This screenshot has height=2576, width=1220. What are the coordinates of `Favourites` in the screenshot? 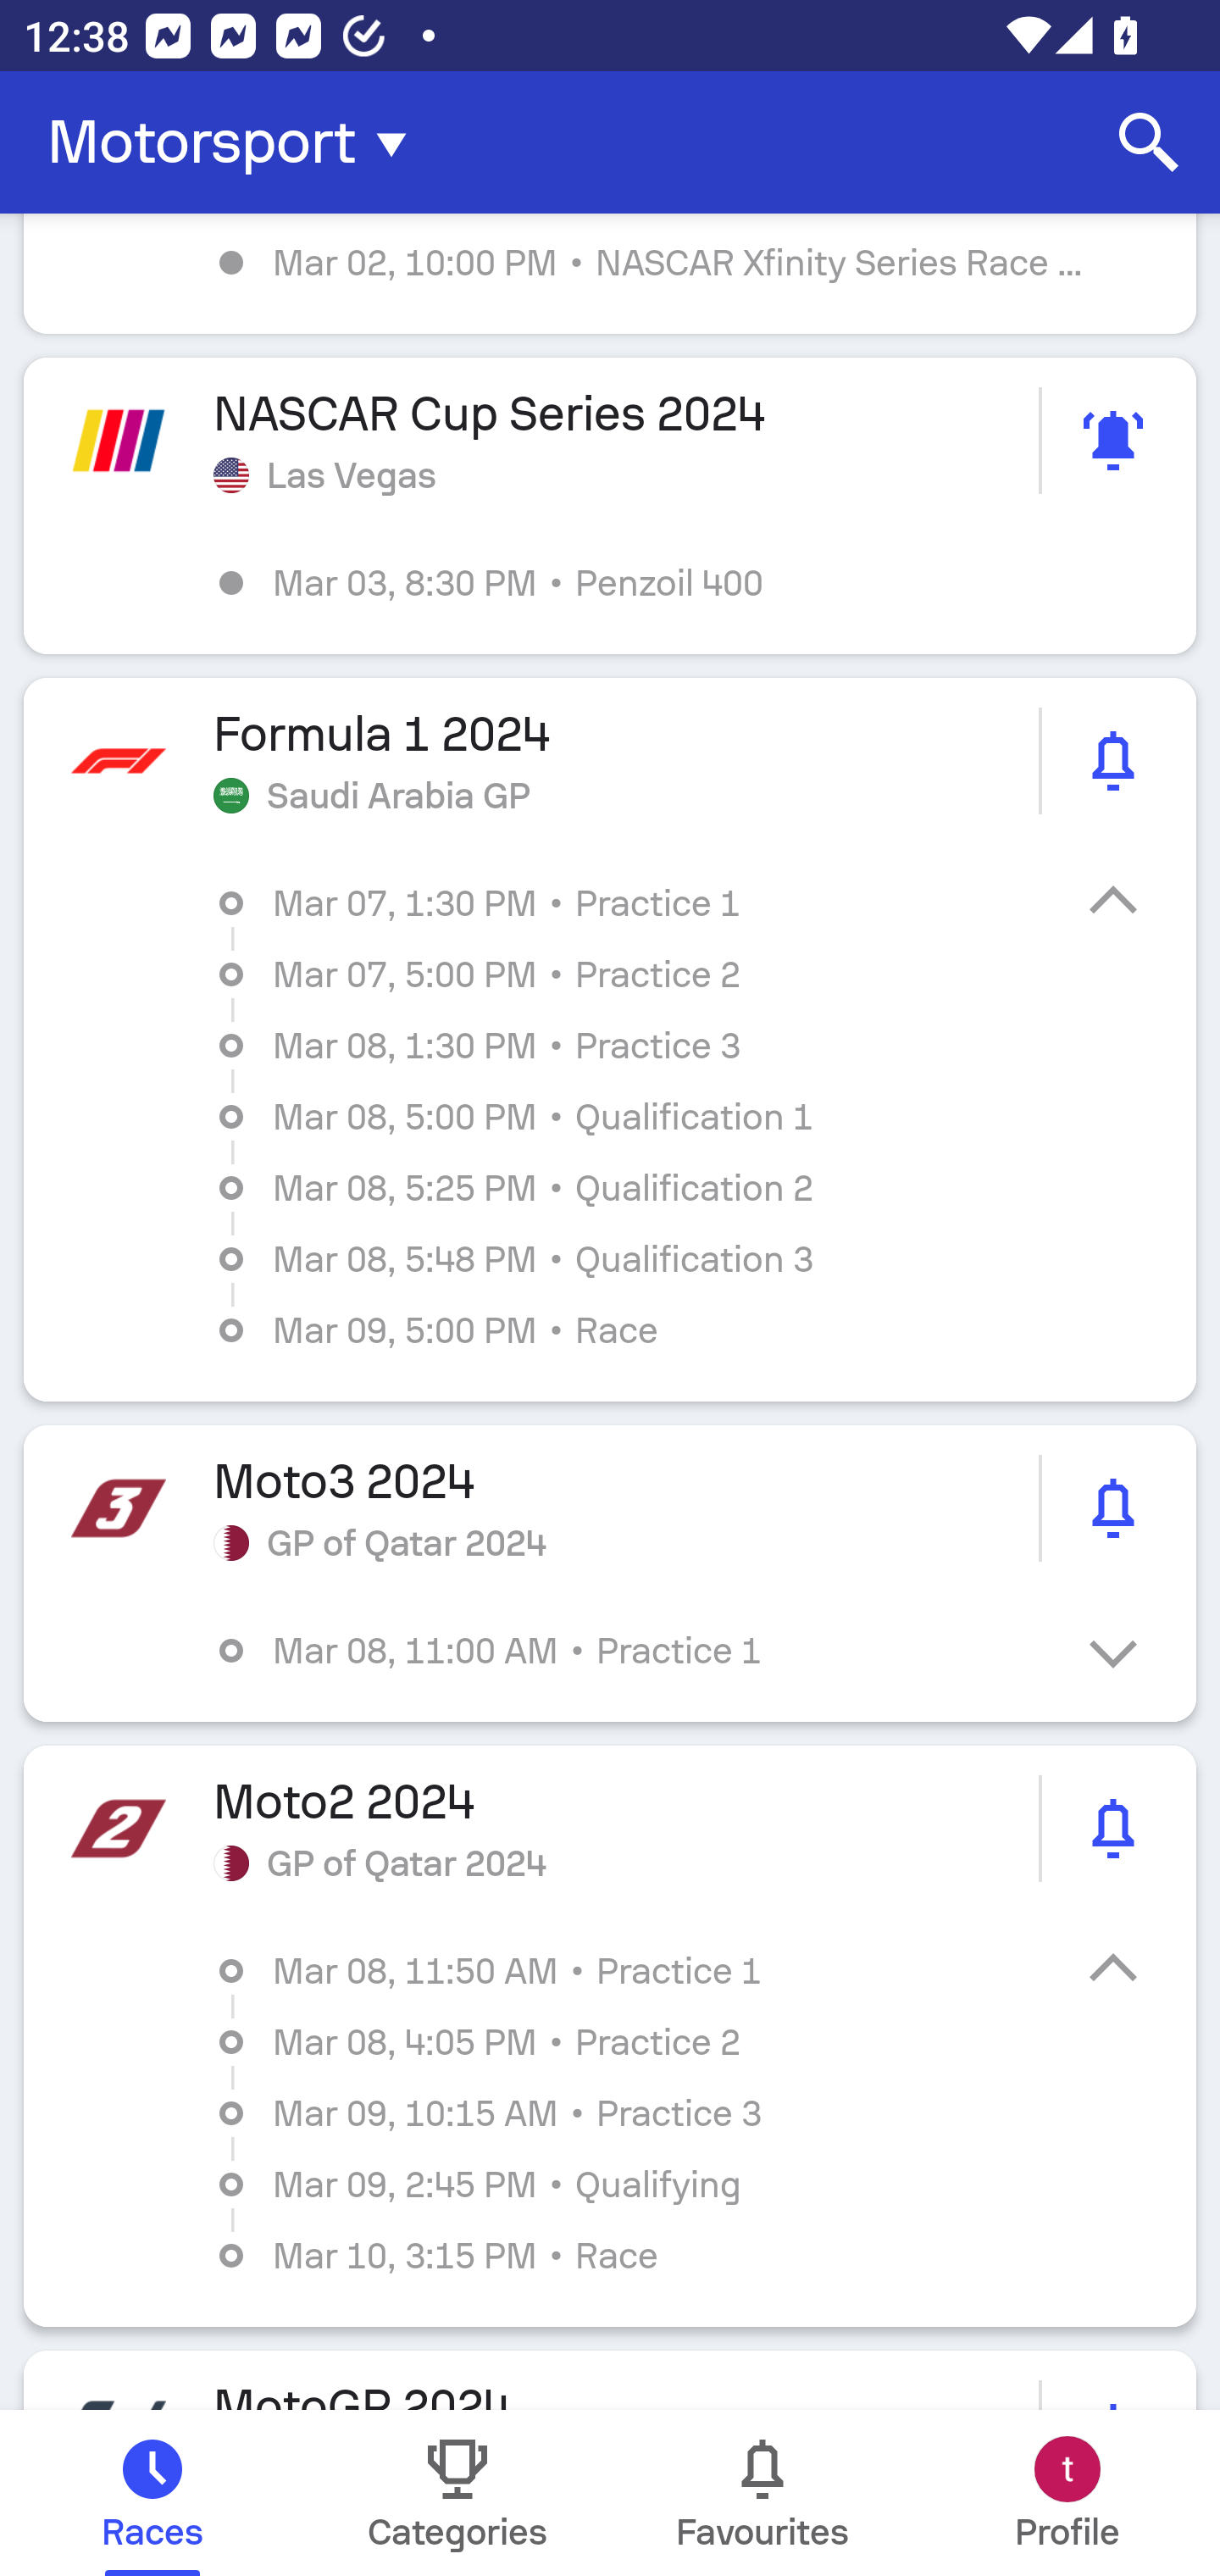 It's located at (762, 2493).